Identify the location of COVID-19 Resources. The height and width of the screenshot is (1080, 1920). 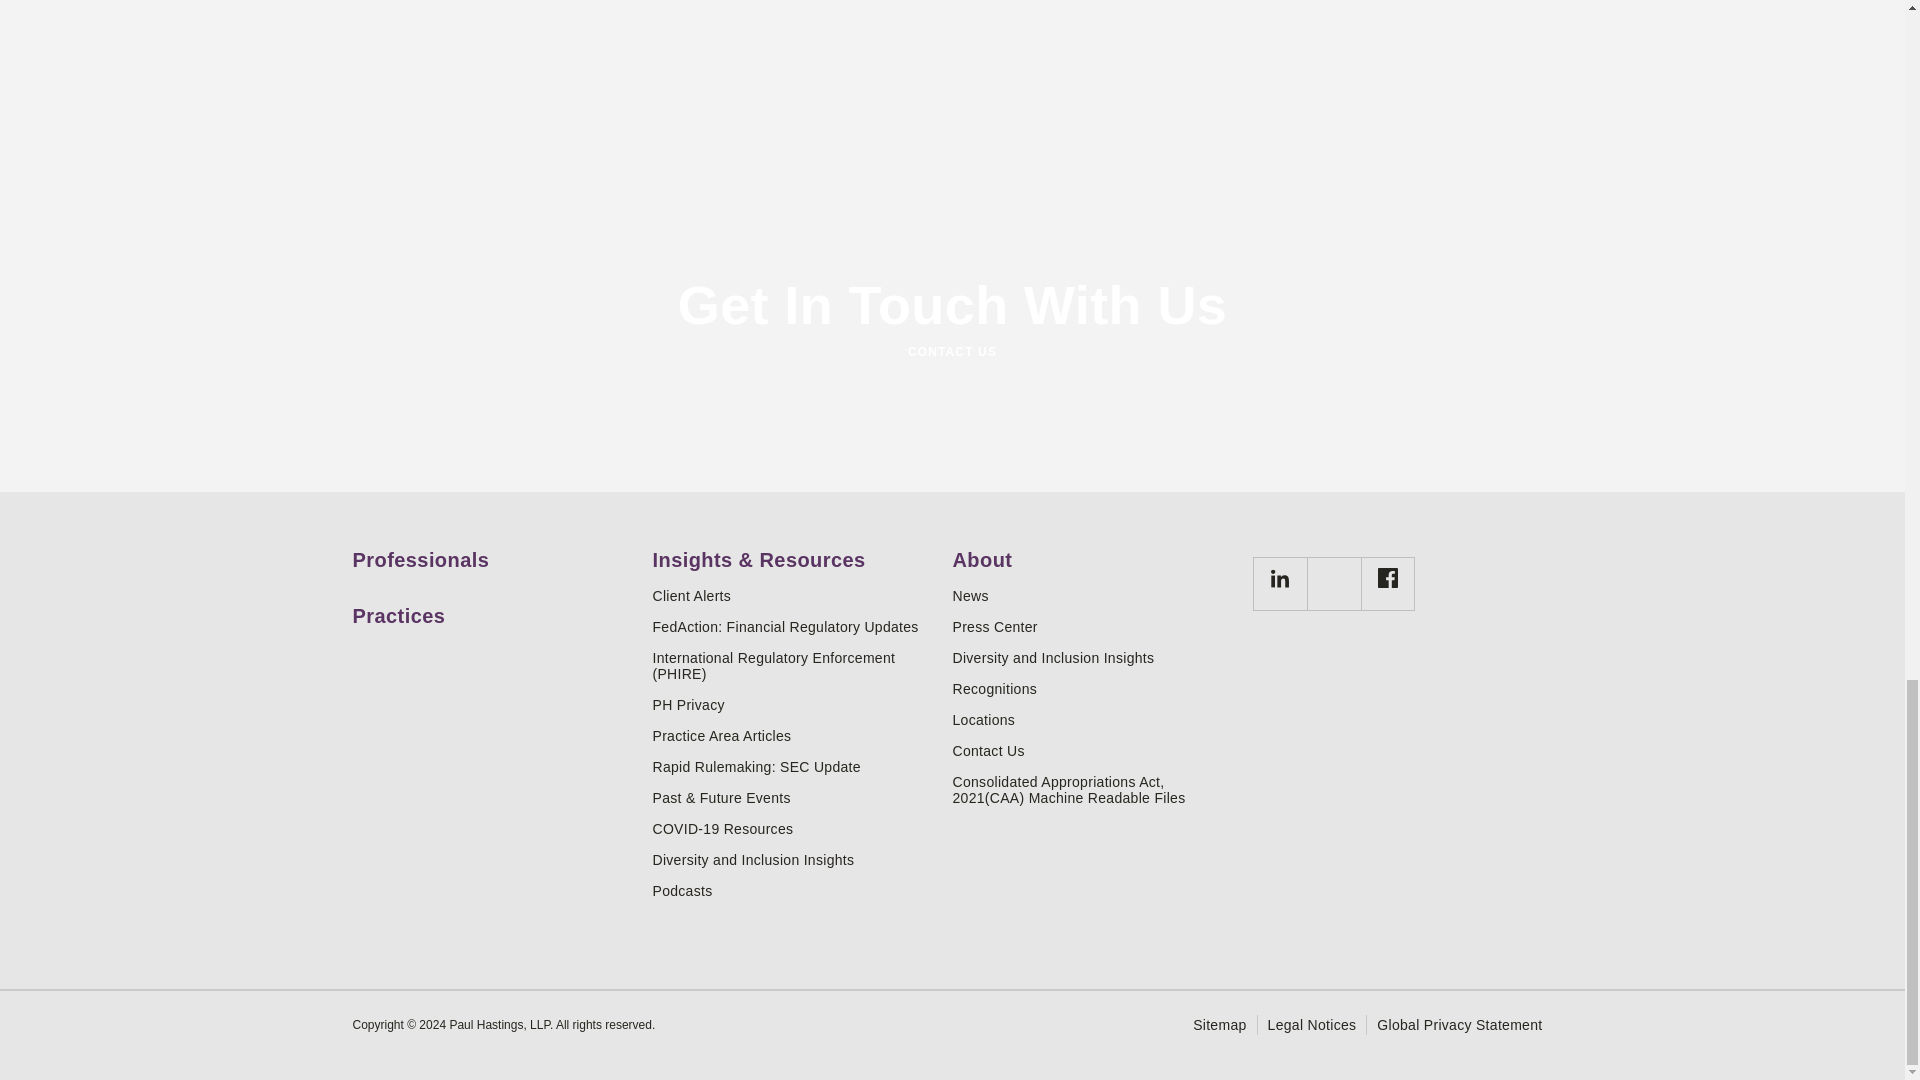
(794, 828).